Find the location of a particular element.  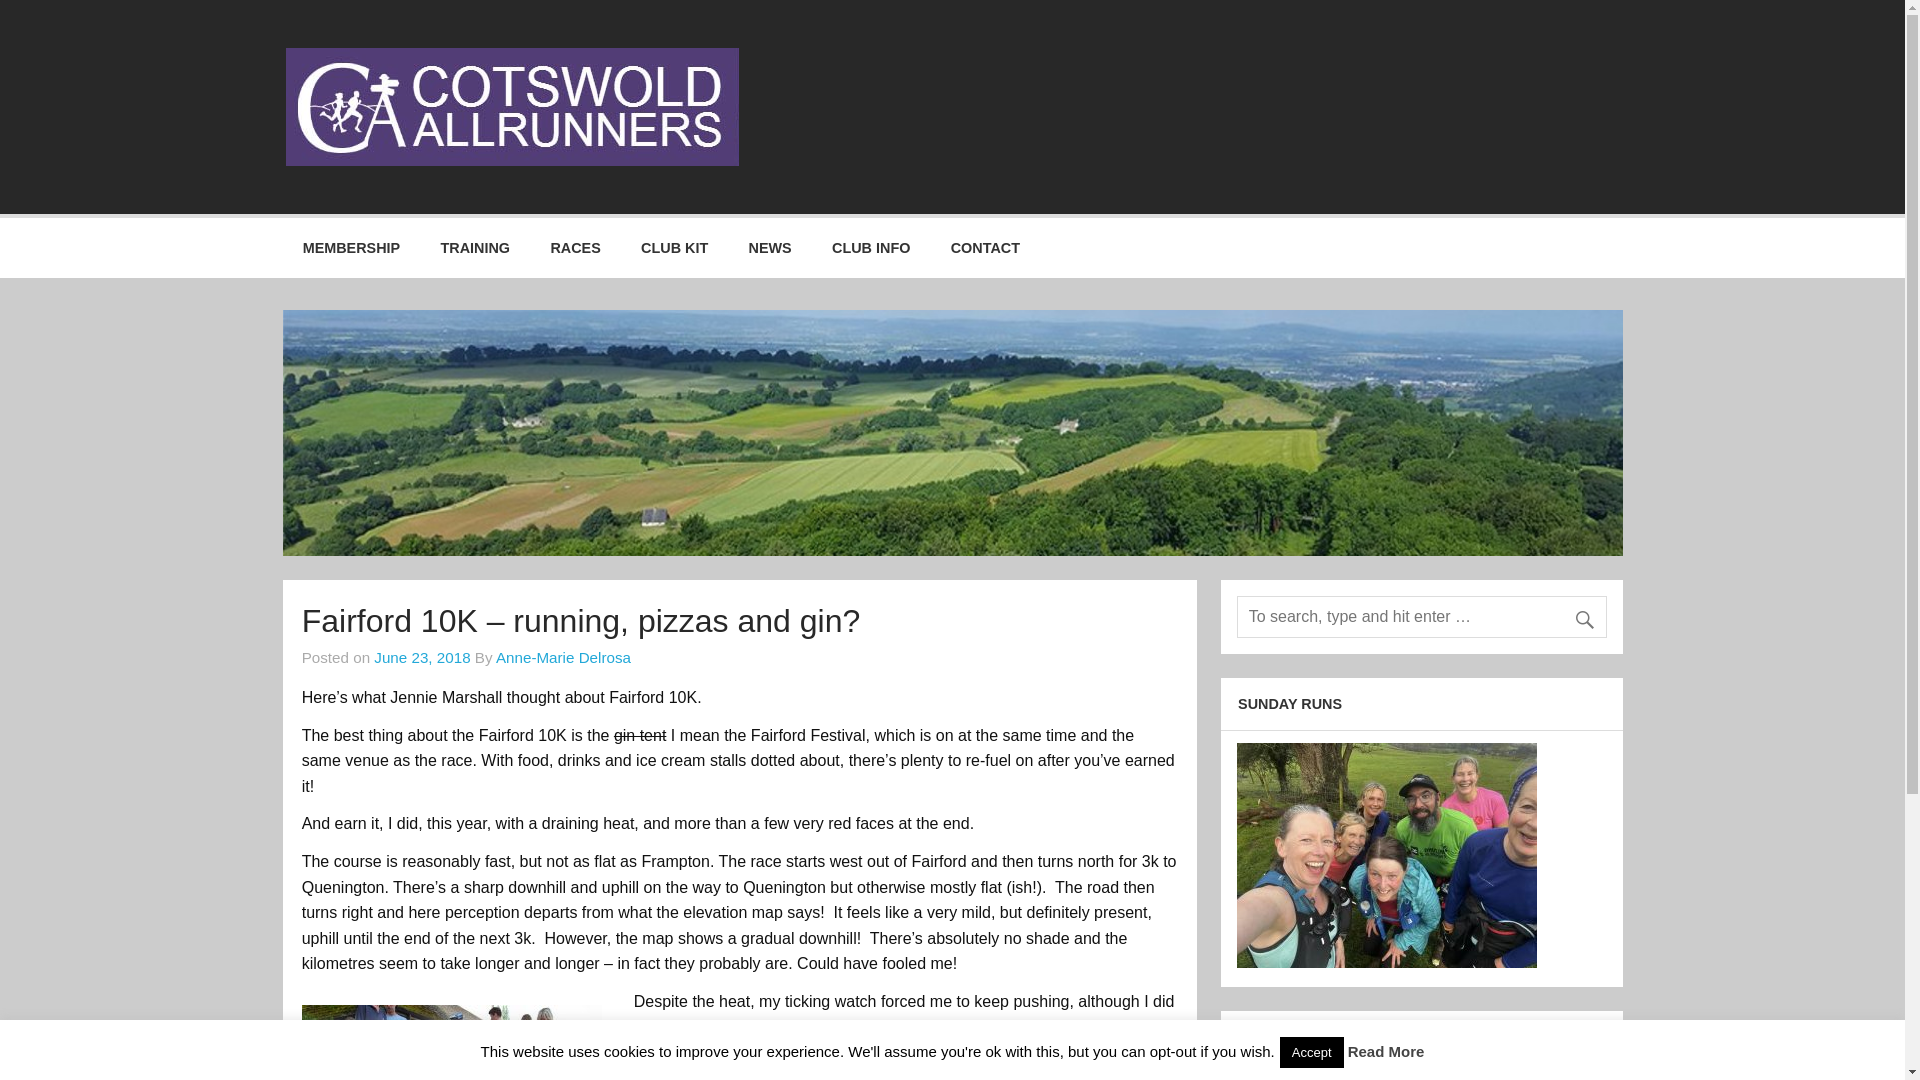

RACES is located at coordinates (574, 248).